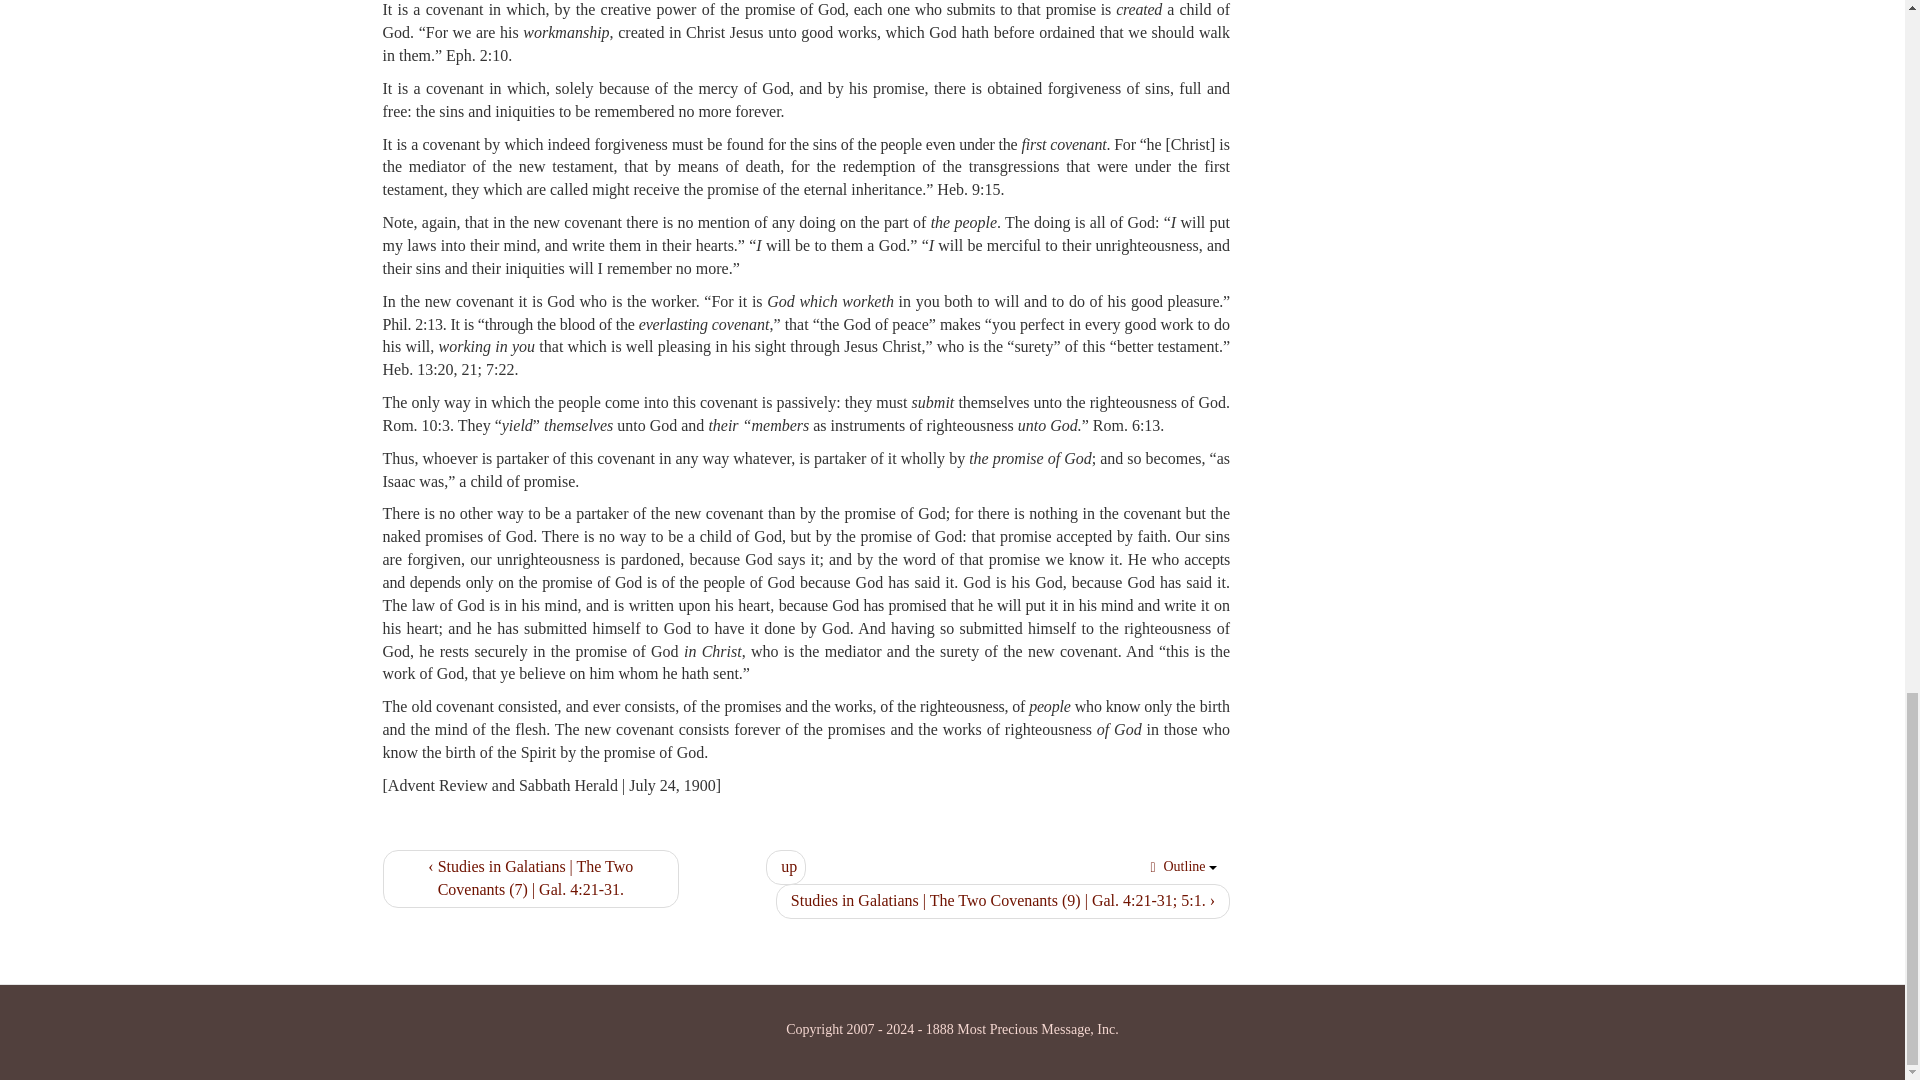  What do you see at coordinates (1181, 866) in the screenshot?
I see `Outline` at bounding box center [1181, 866].